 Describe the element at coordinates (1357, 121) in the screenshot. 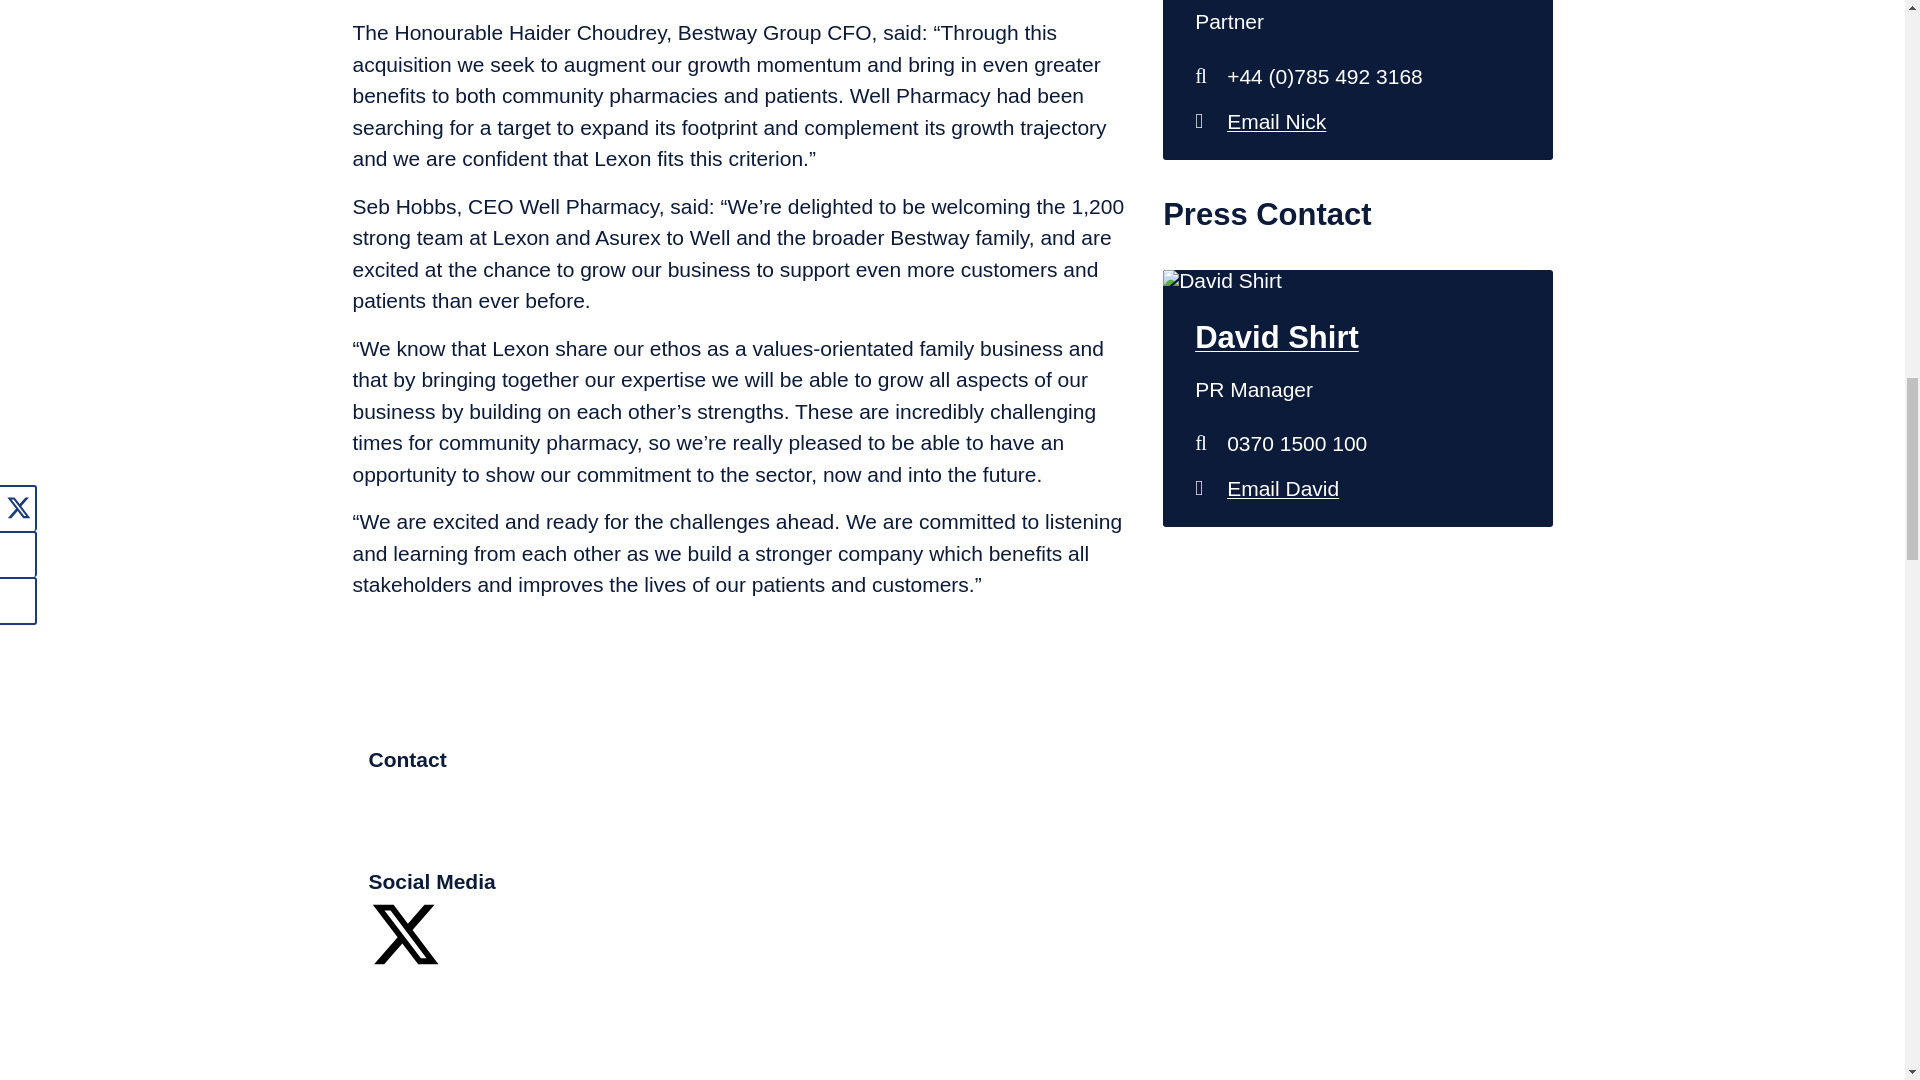

I see `Contact Nick Dawson` at that location.